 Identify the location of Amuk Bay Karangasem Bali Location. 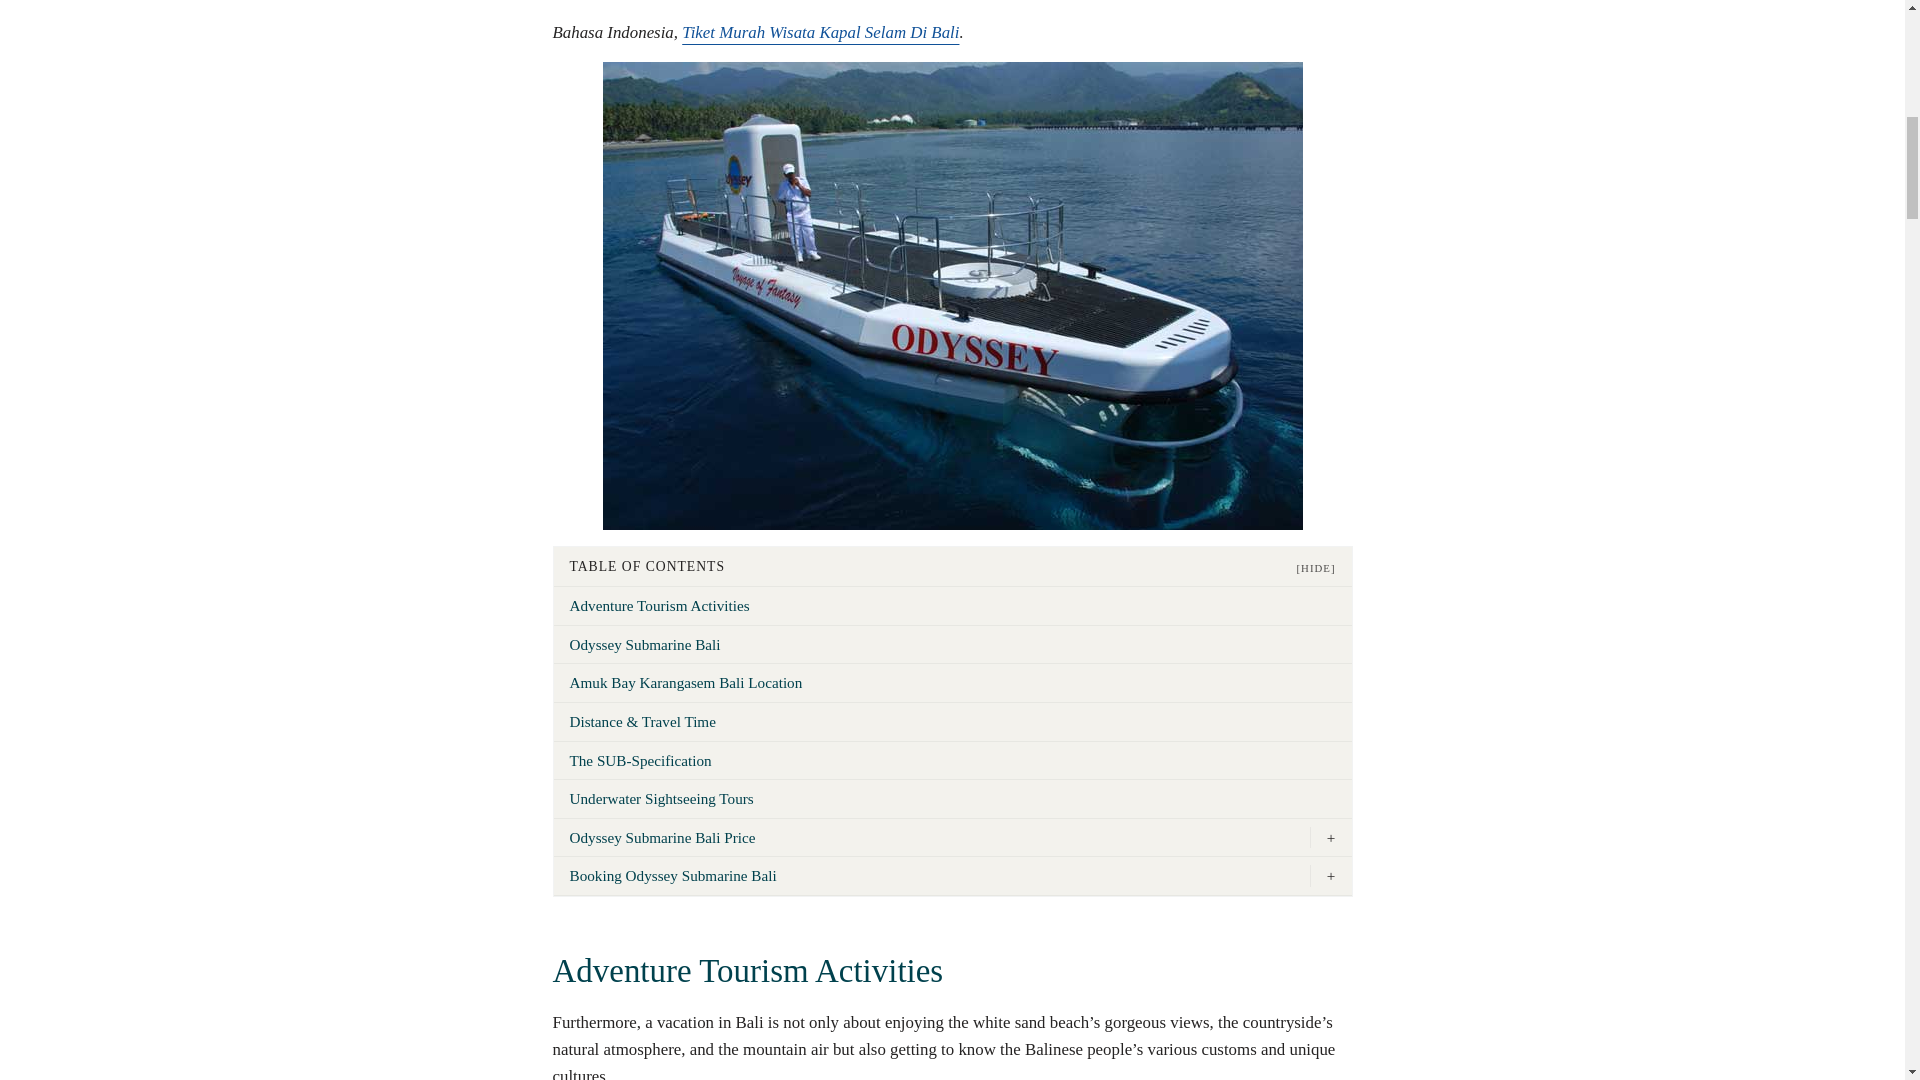
(952, 683).